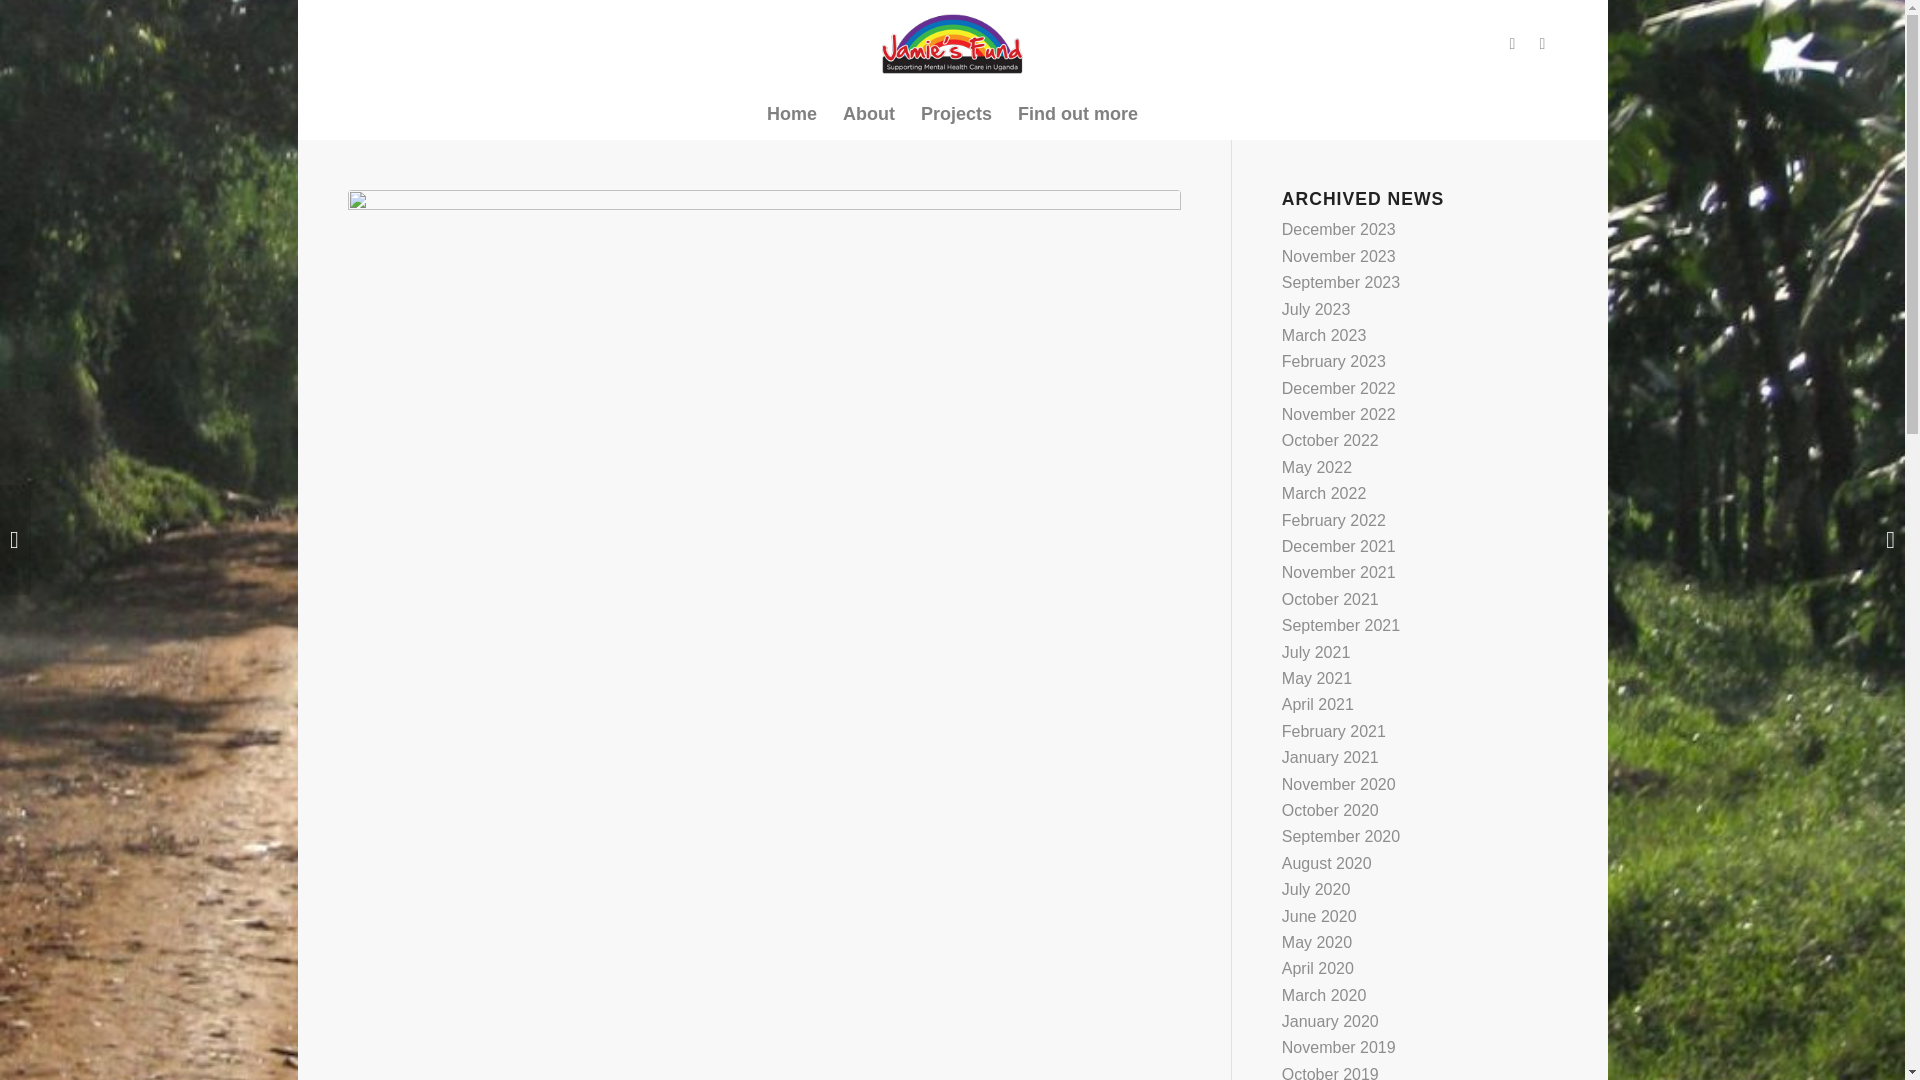 The width and height of the screenshot is (1920, 1080). What do you see at coordinates (956, 114) in the screenshot?
I see `Projects` at bounding box center [956, 114].